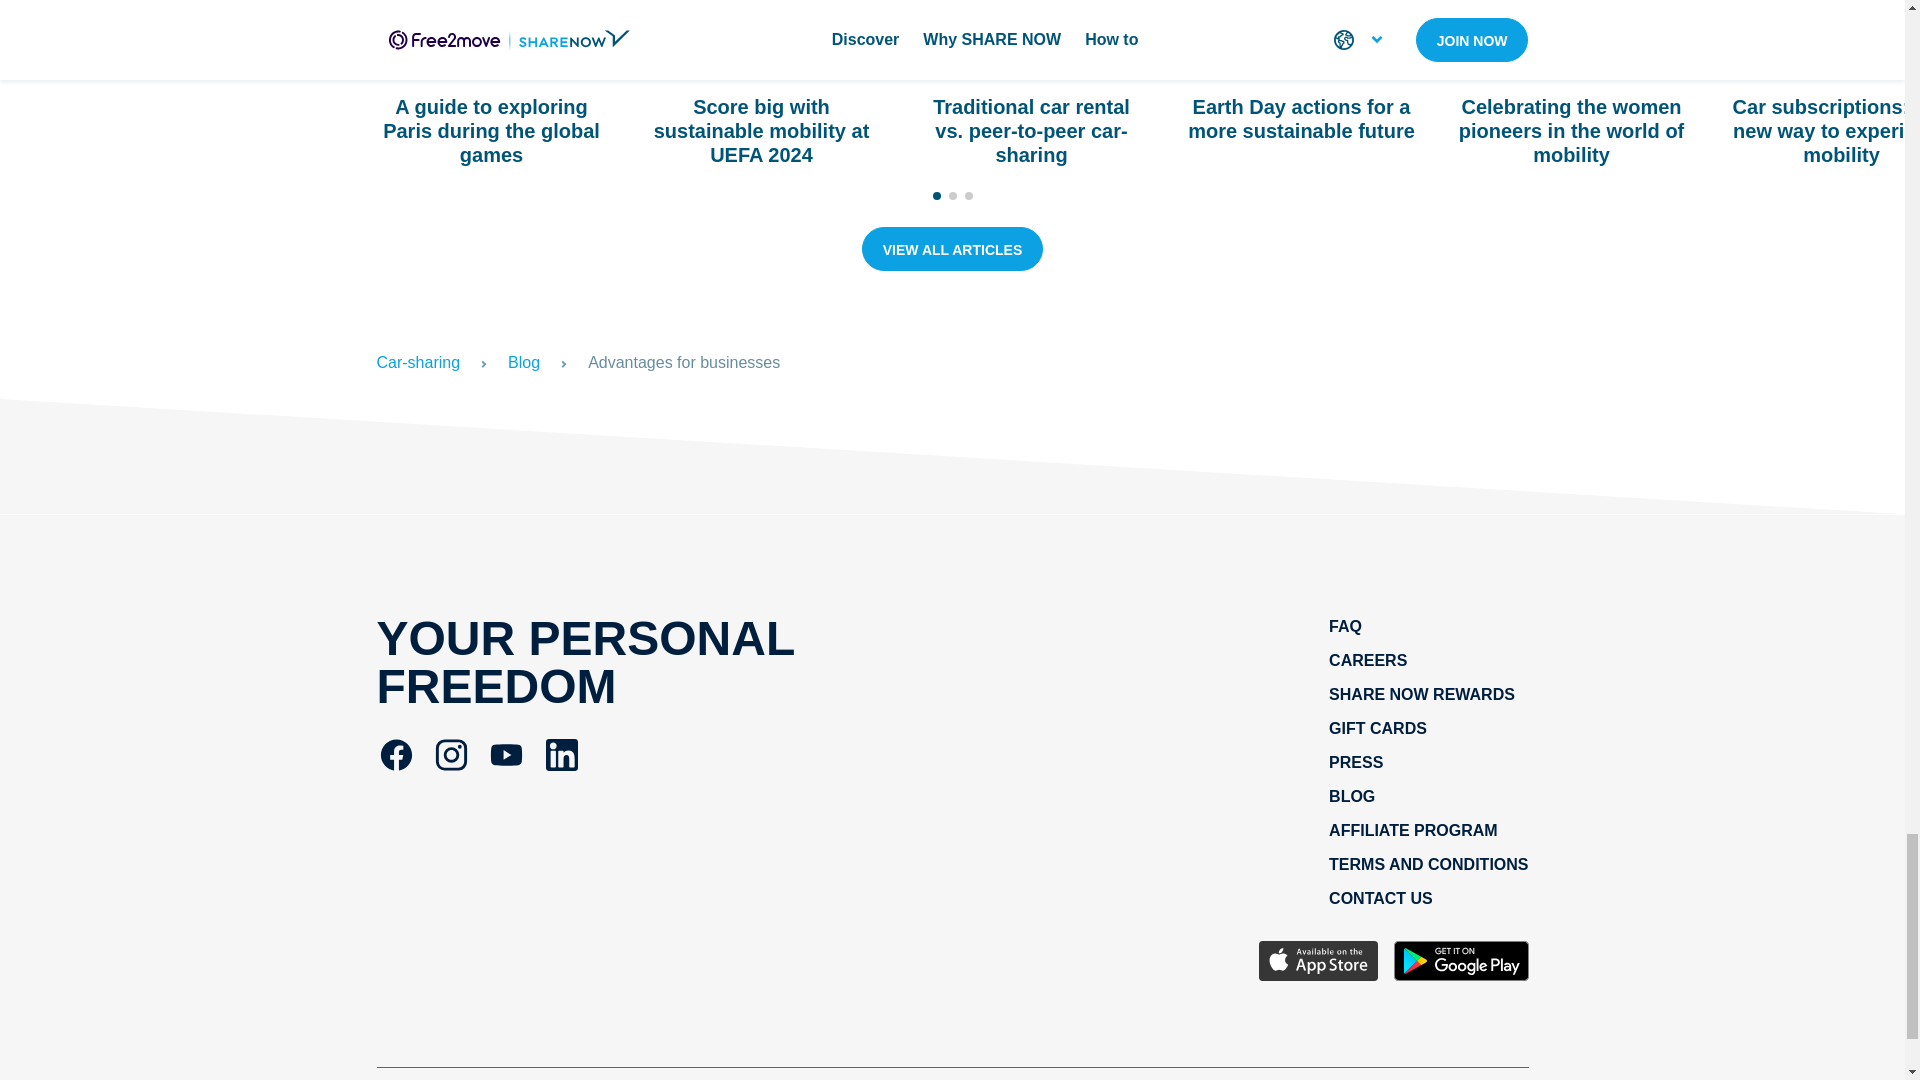 The image size is (1920, 1080). What do you see at coordinates (1428, 864) in the screenshot?
I see `TERMS AND CONDITIONS` at bounding box center [1428, 864].